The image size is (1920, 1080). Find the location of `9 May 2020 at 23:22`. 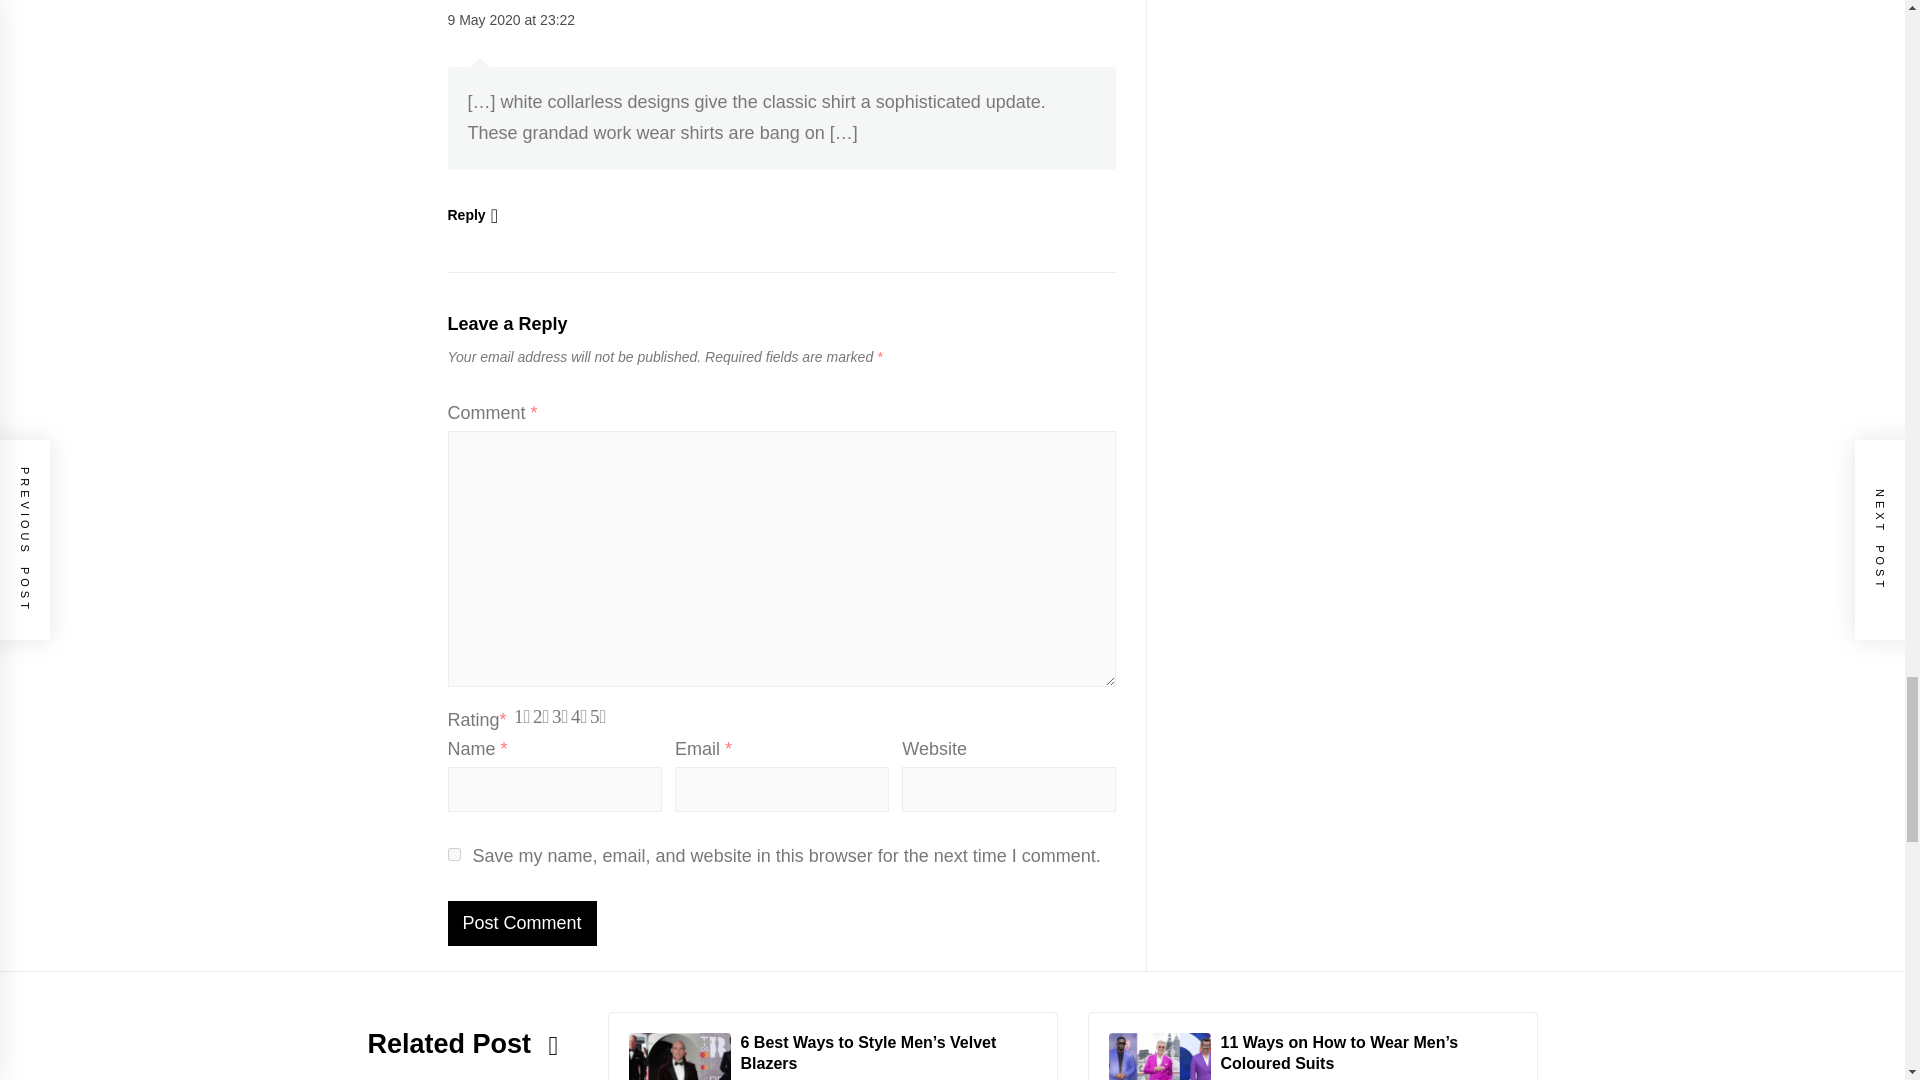

9 May 2020 at 23:22 is located at coordinates (512, 20).